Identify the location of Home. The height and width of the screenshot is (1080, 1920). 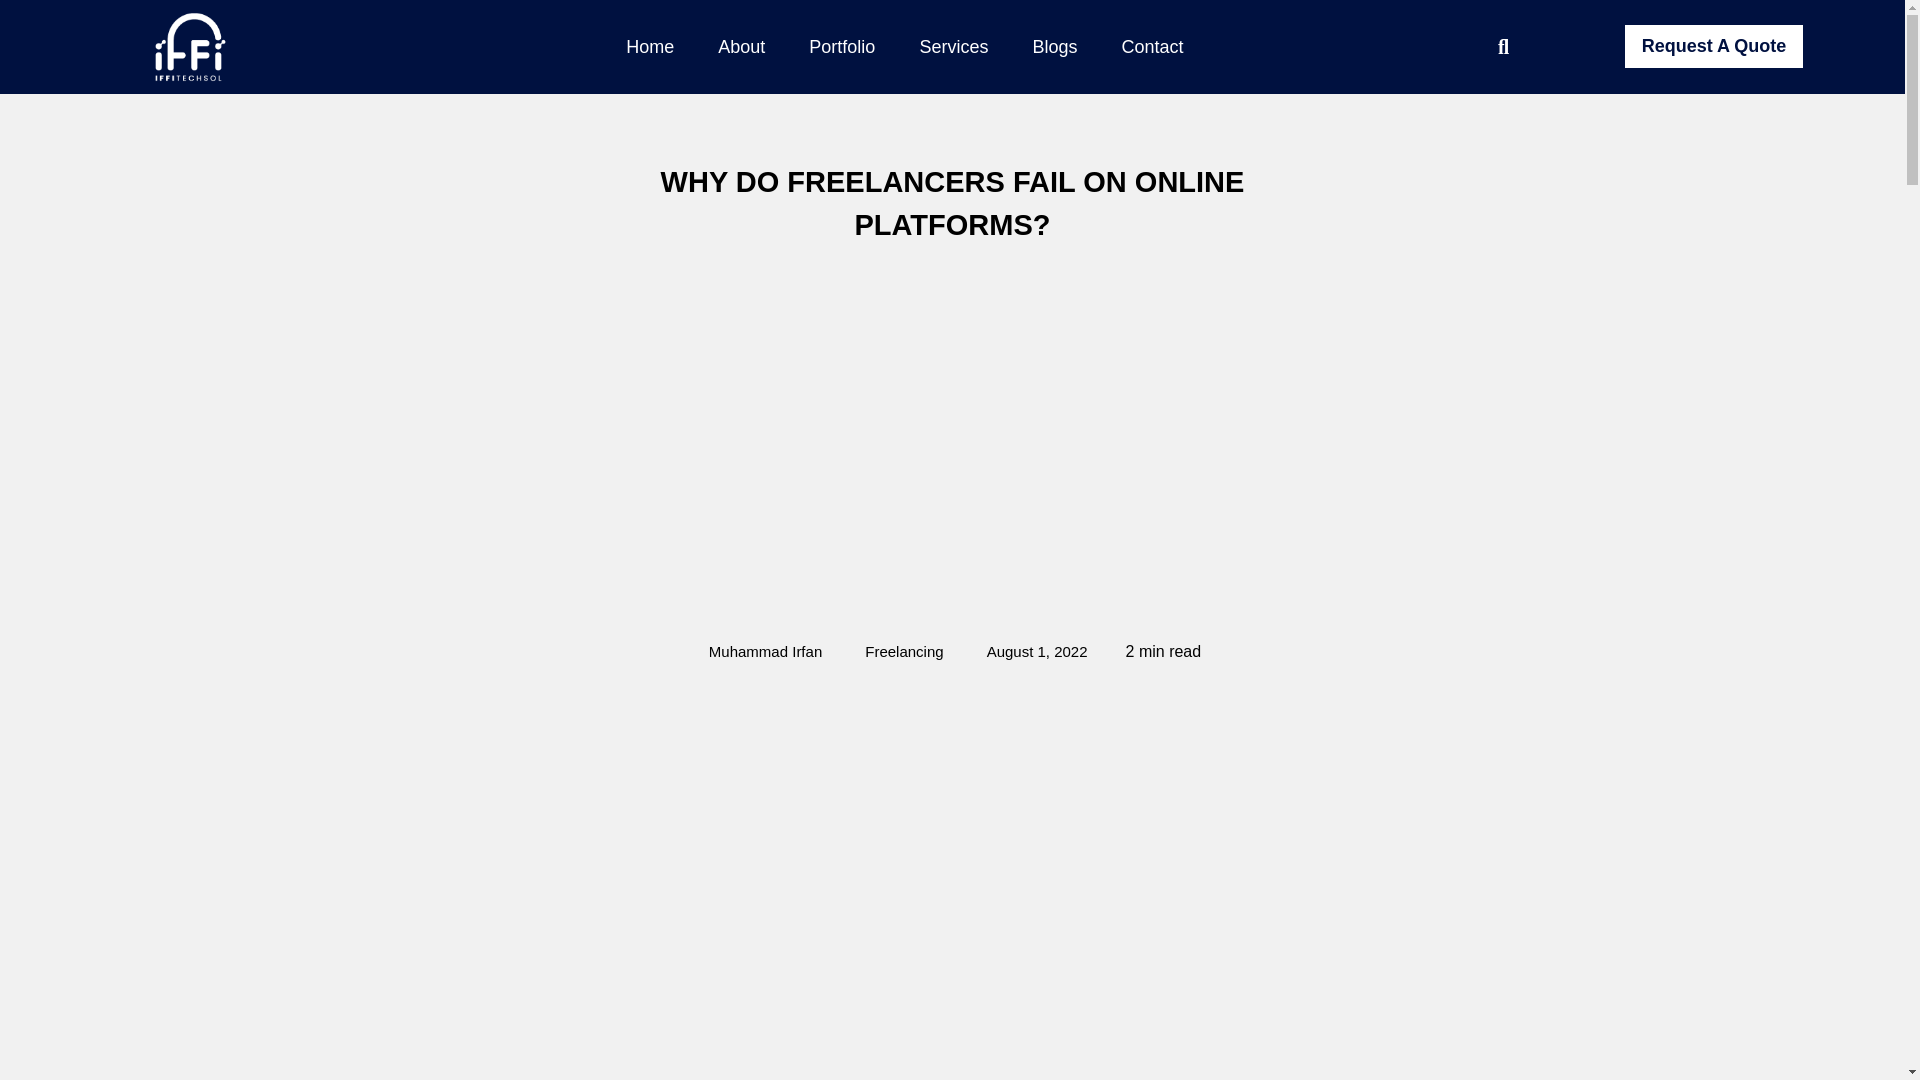
(650, 46).